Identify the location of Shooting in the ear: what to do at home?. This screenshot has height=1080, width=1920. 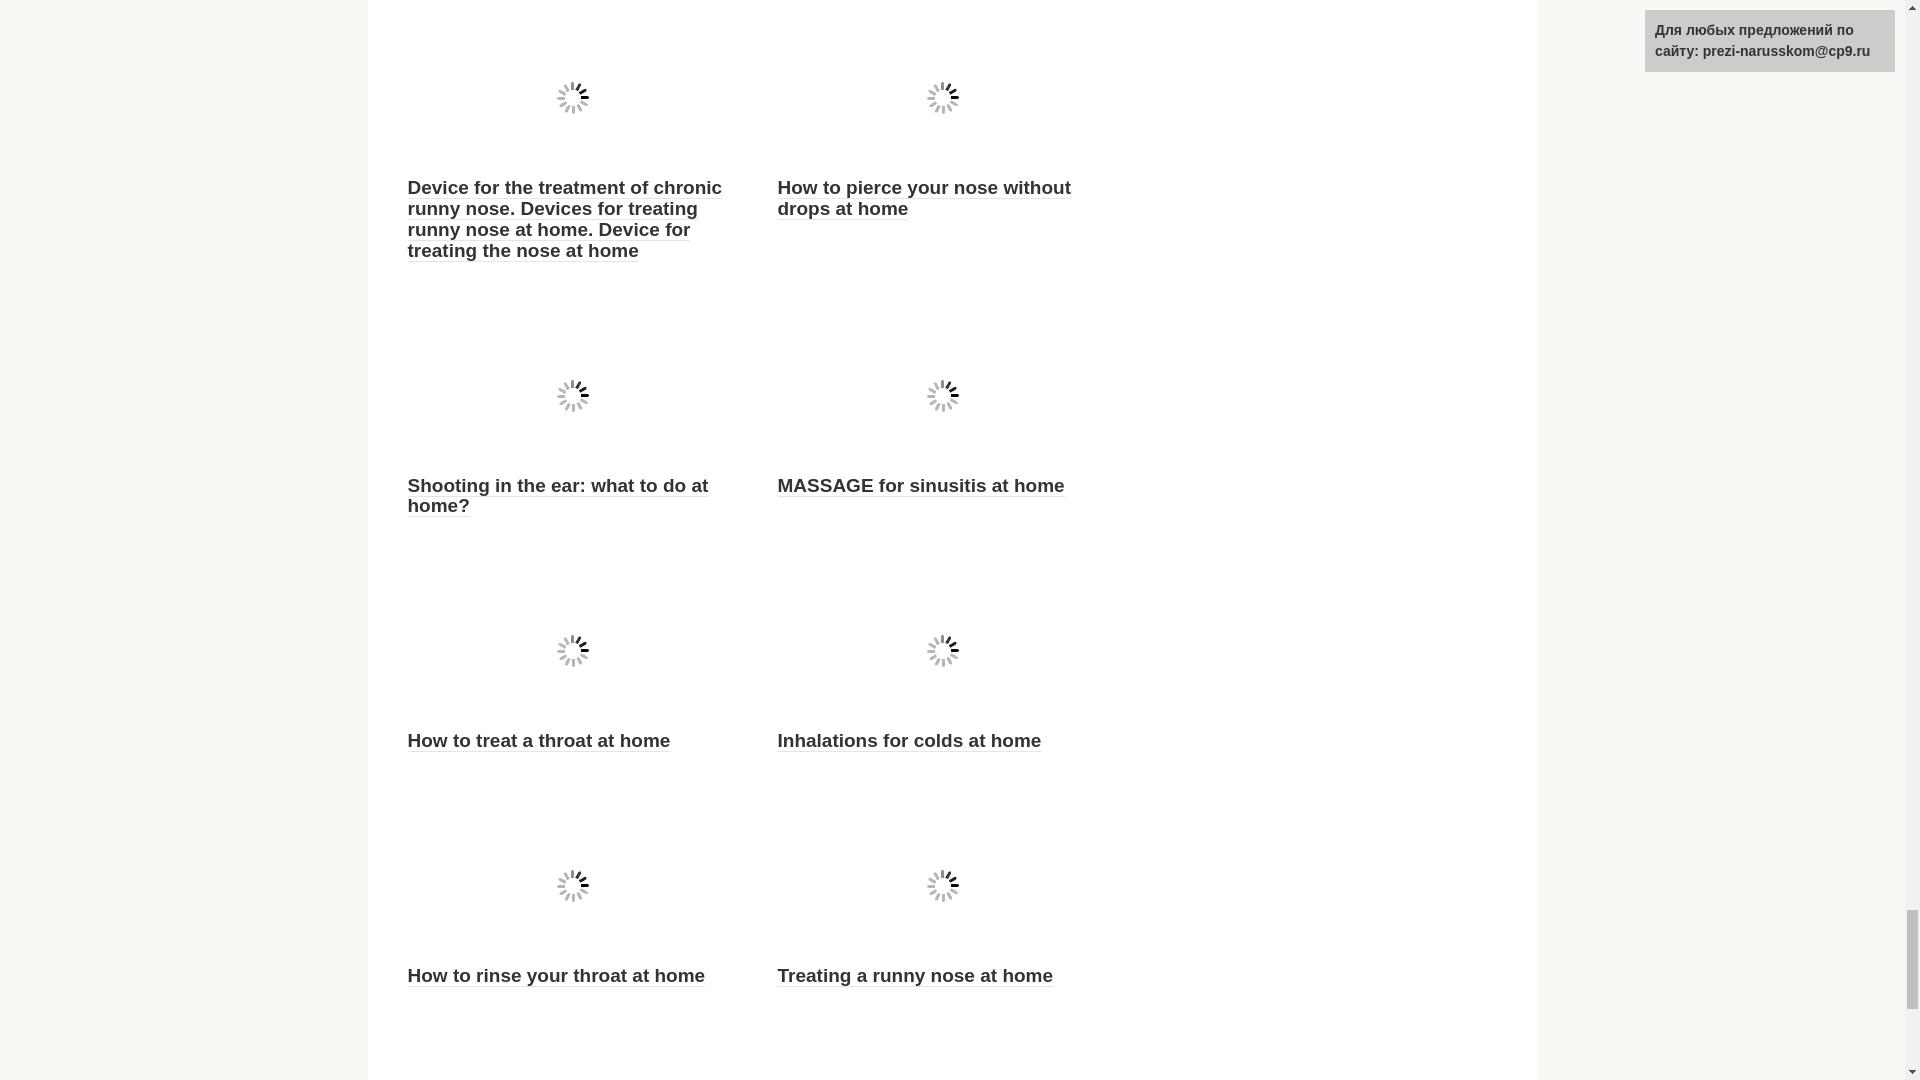
(558, 496).